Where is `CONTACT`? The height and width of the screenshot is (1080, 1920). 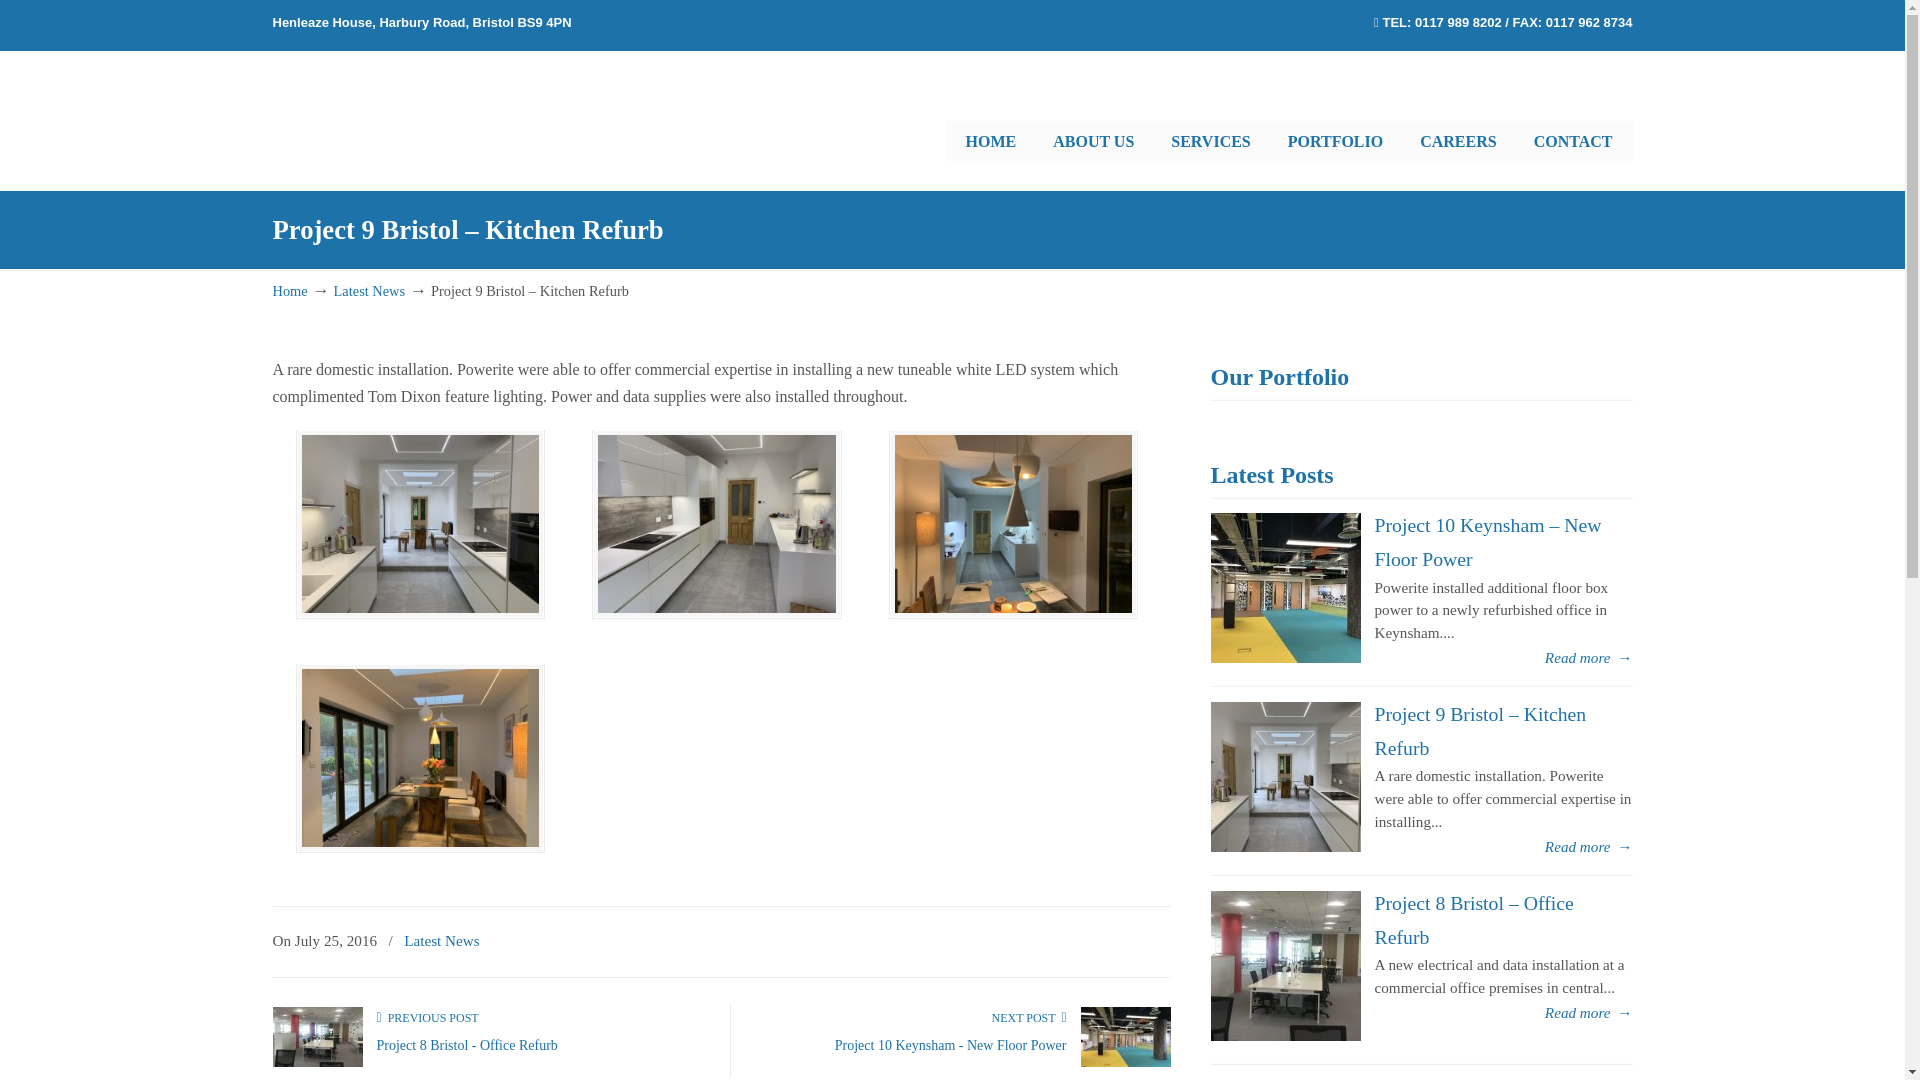
CONTACT is located at coordinates (1574, 142).